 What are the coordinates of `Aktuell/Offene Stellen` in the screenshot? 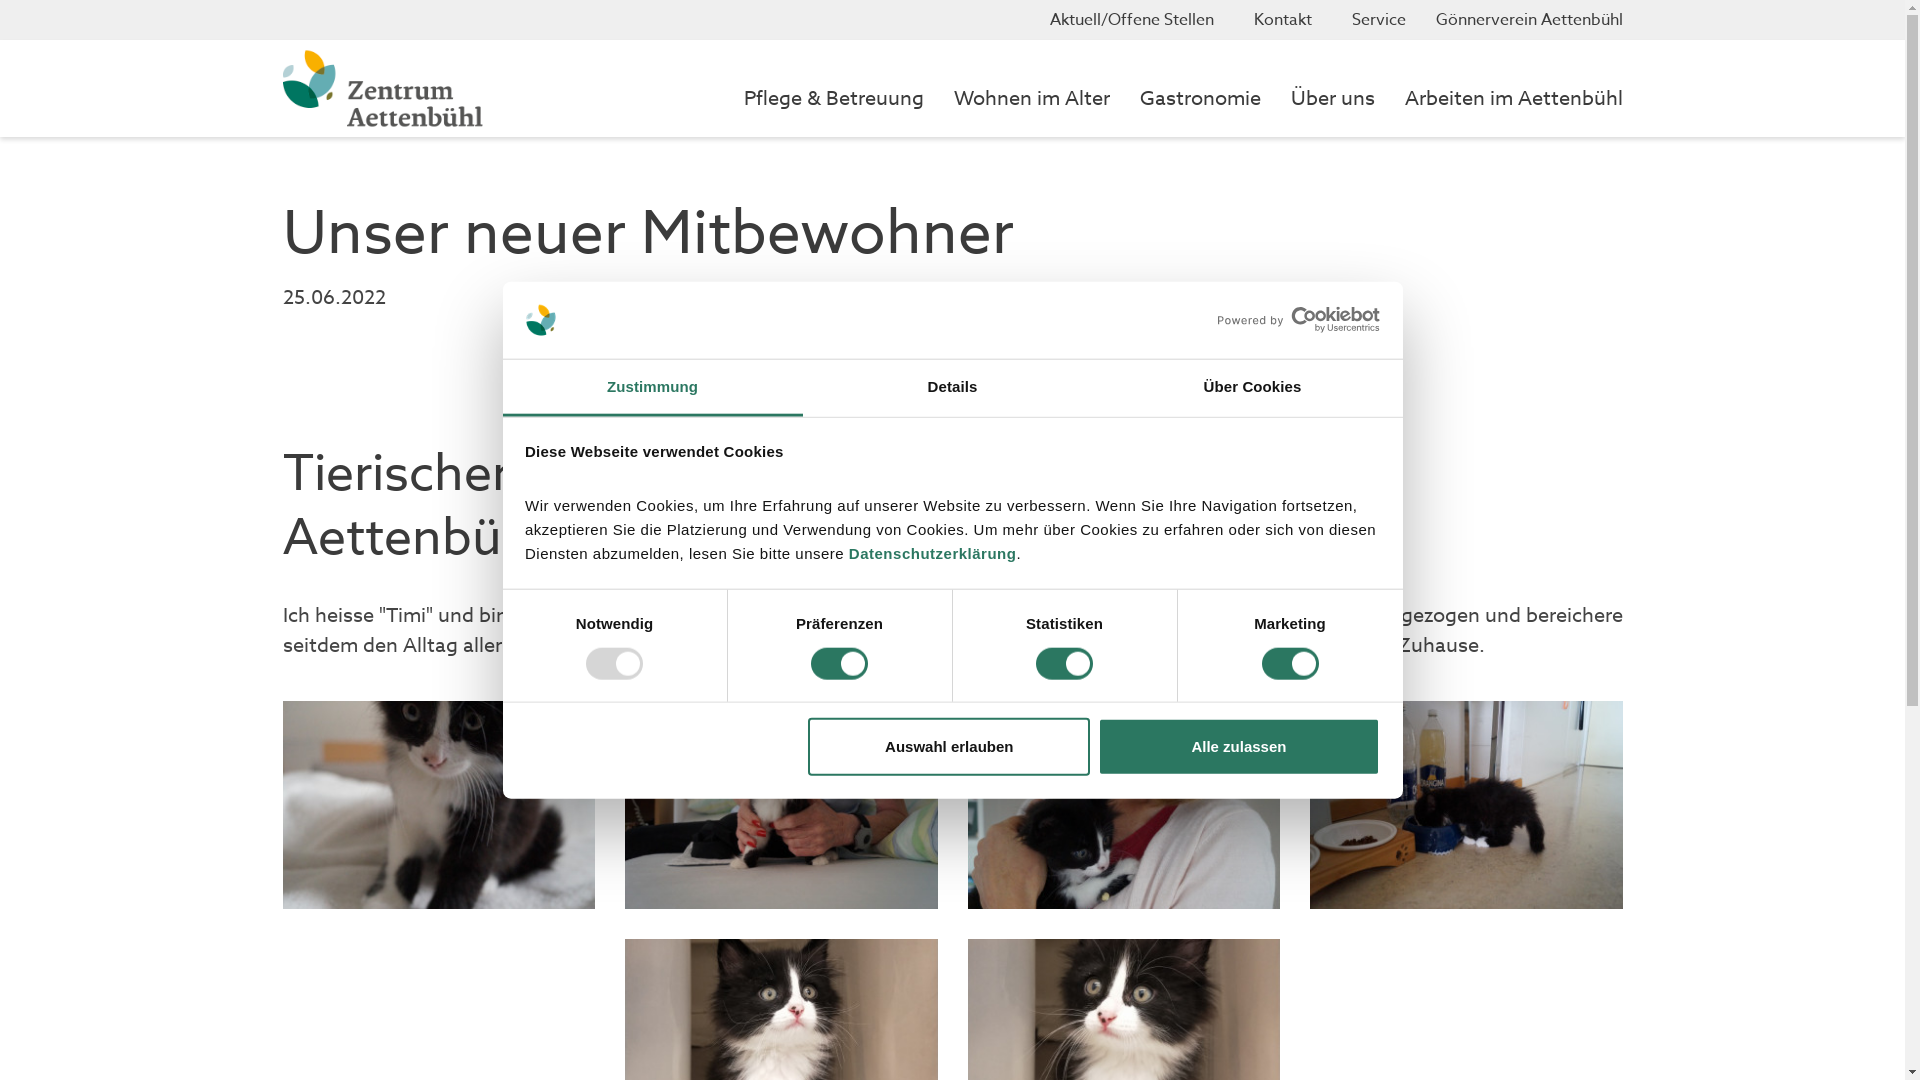 It's located at (1137, 20).